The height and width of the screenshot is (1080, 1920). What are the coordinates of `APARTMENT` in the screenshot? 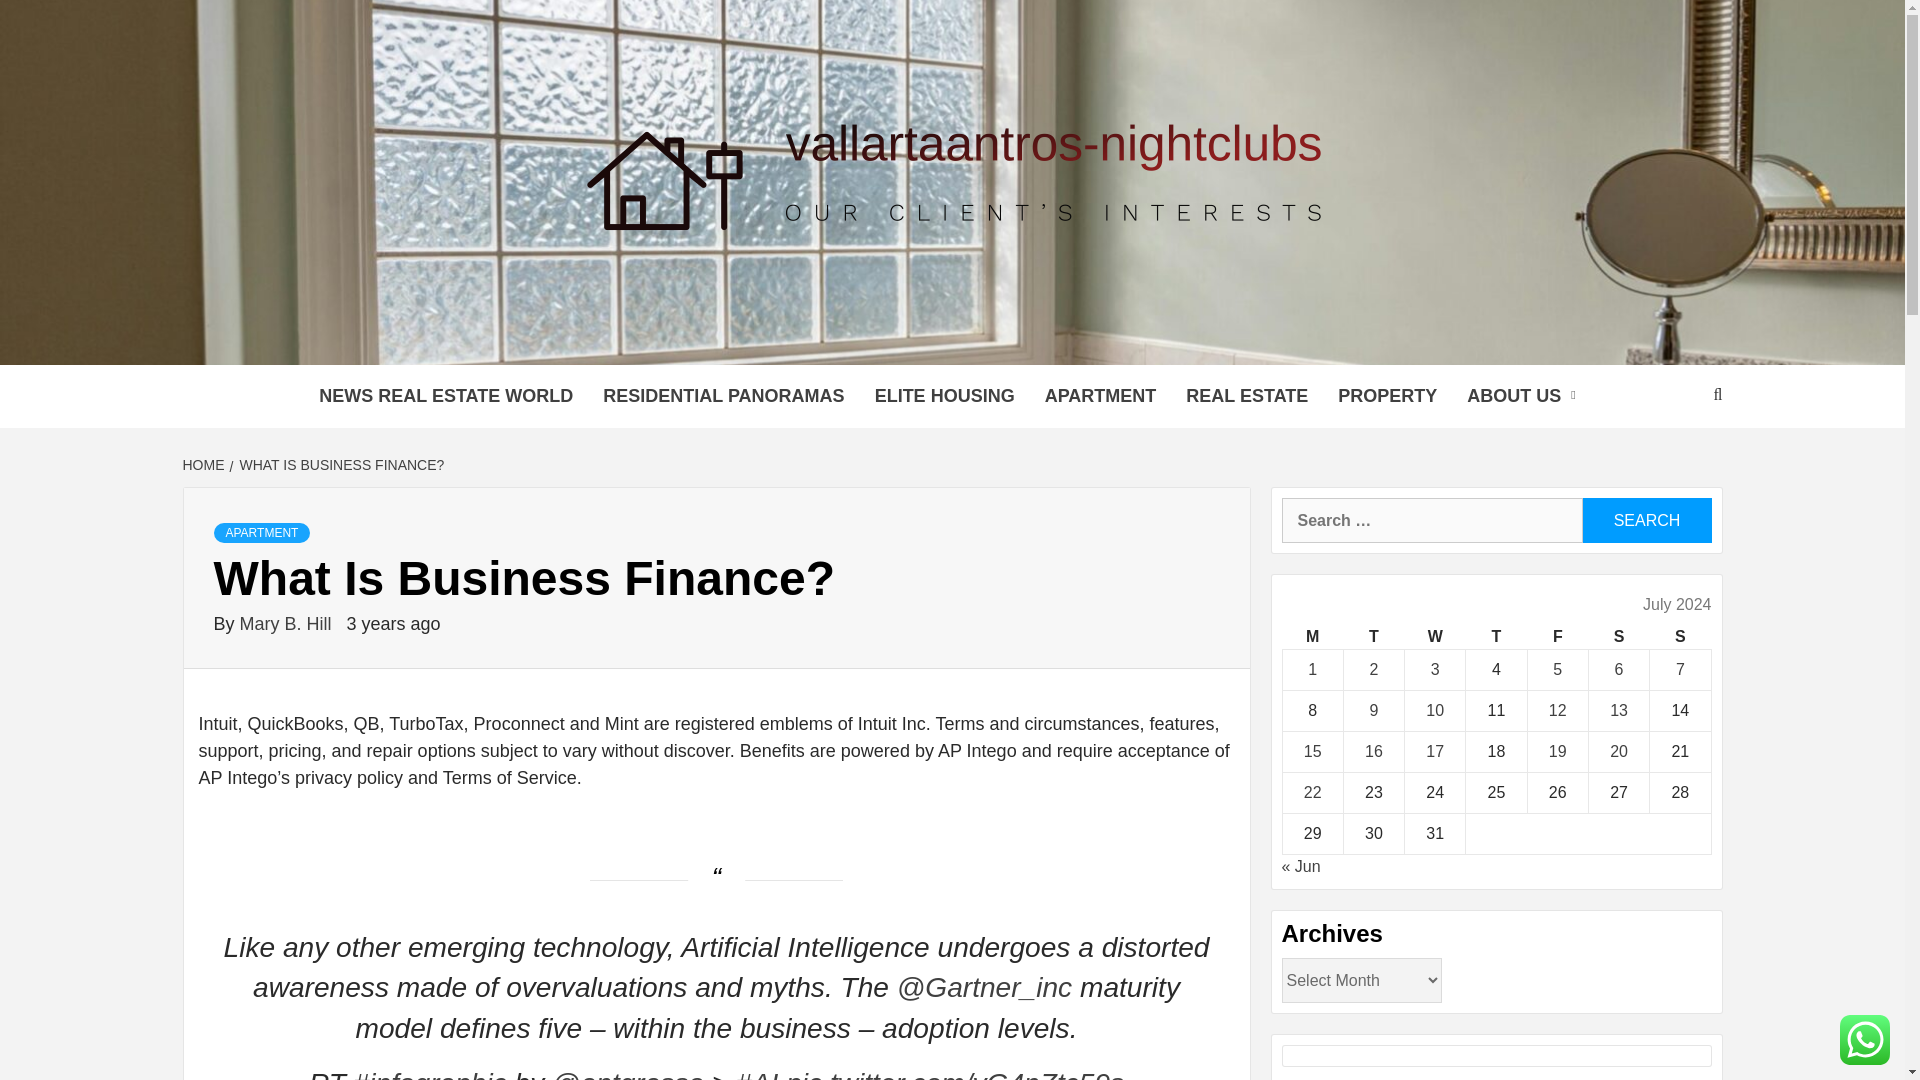 It's located at (1100, 396).